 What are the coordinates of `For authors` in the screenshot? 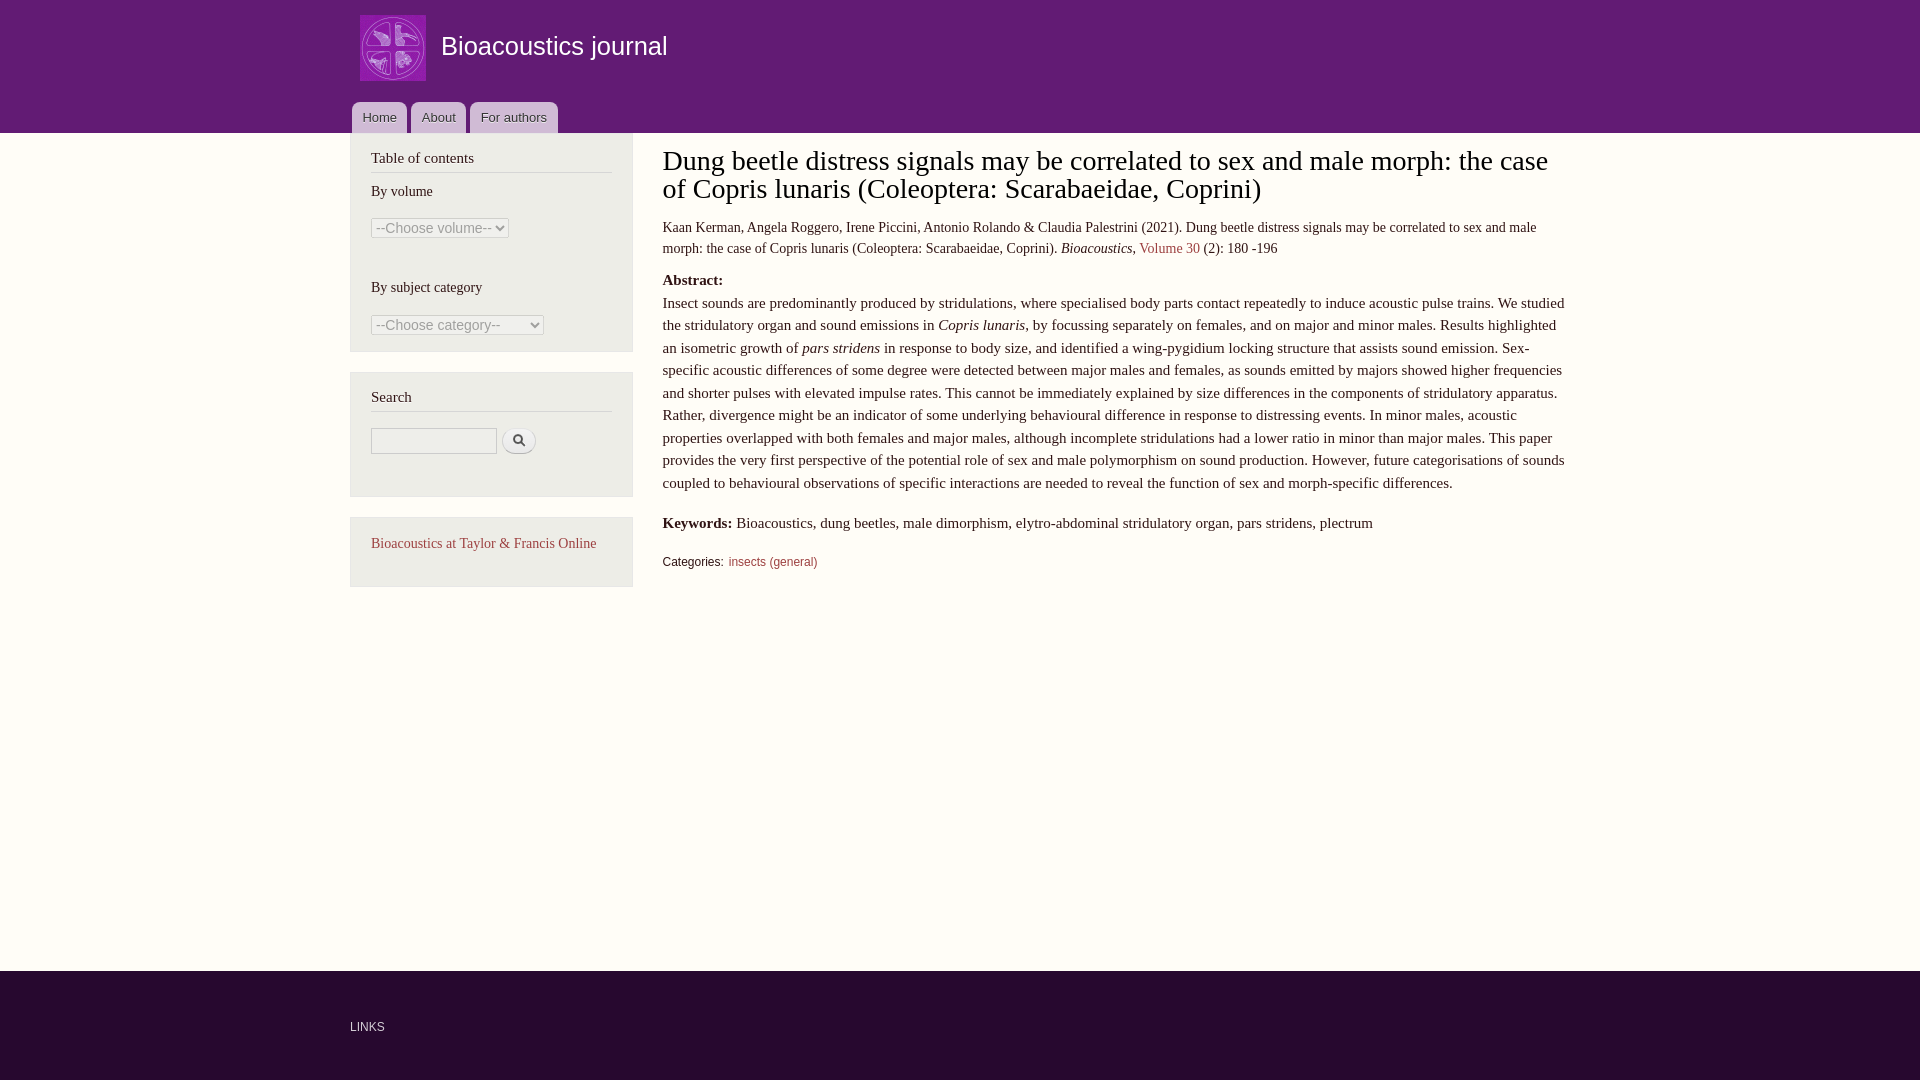 It's located at (513, 116).